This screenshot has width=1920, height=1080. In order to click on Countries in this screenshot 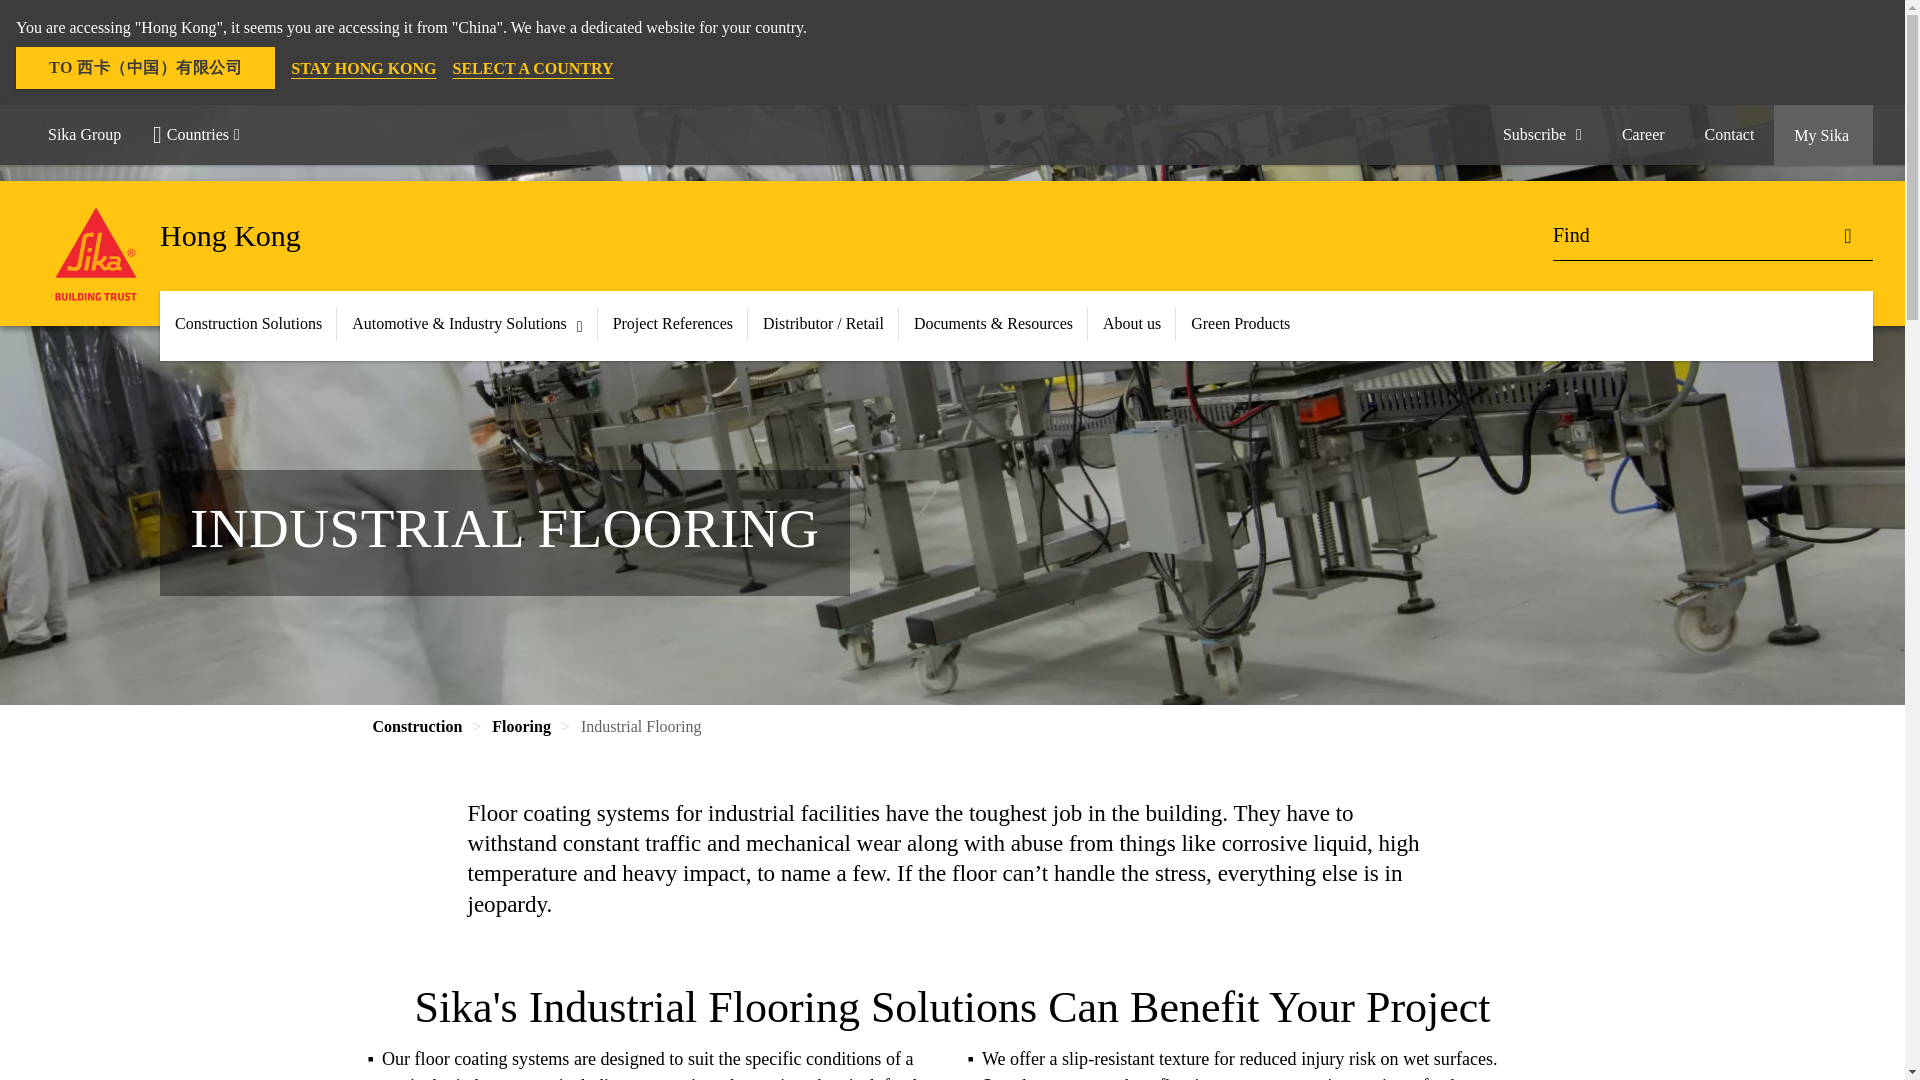, I will do `click(205, 134)`.